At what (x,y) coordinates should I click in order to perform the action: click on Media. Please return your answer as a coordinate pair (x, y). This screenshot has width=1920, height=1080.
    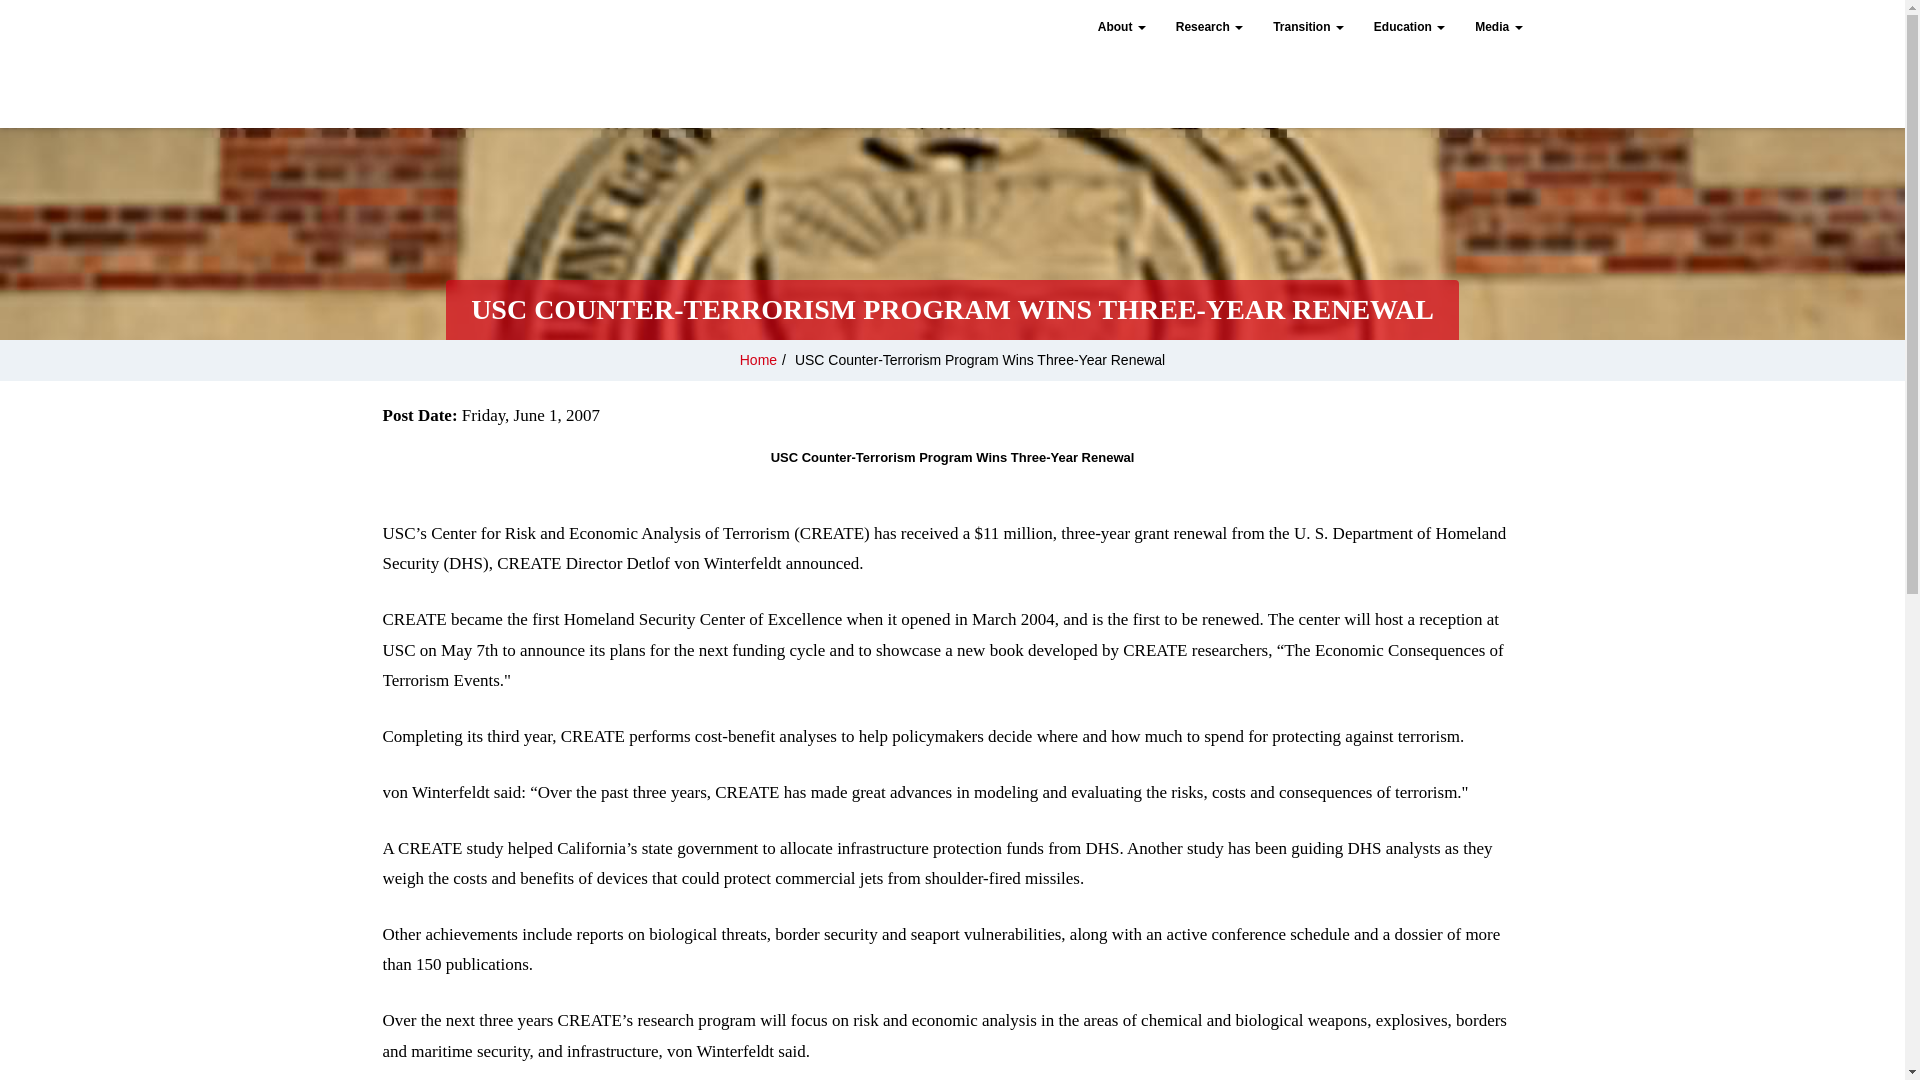
    Looking at the image, I should click on (1498, 29).